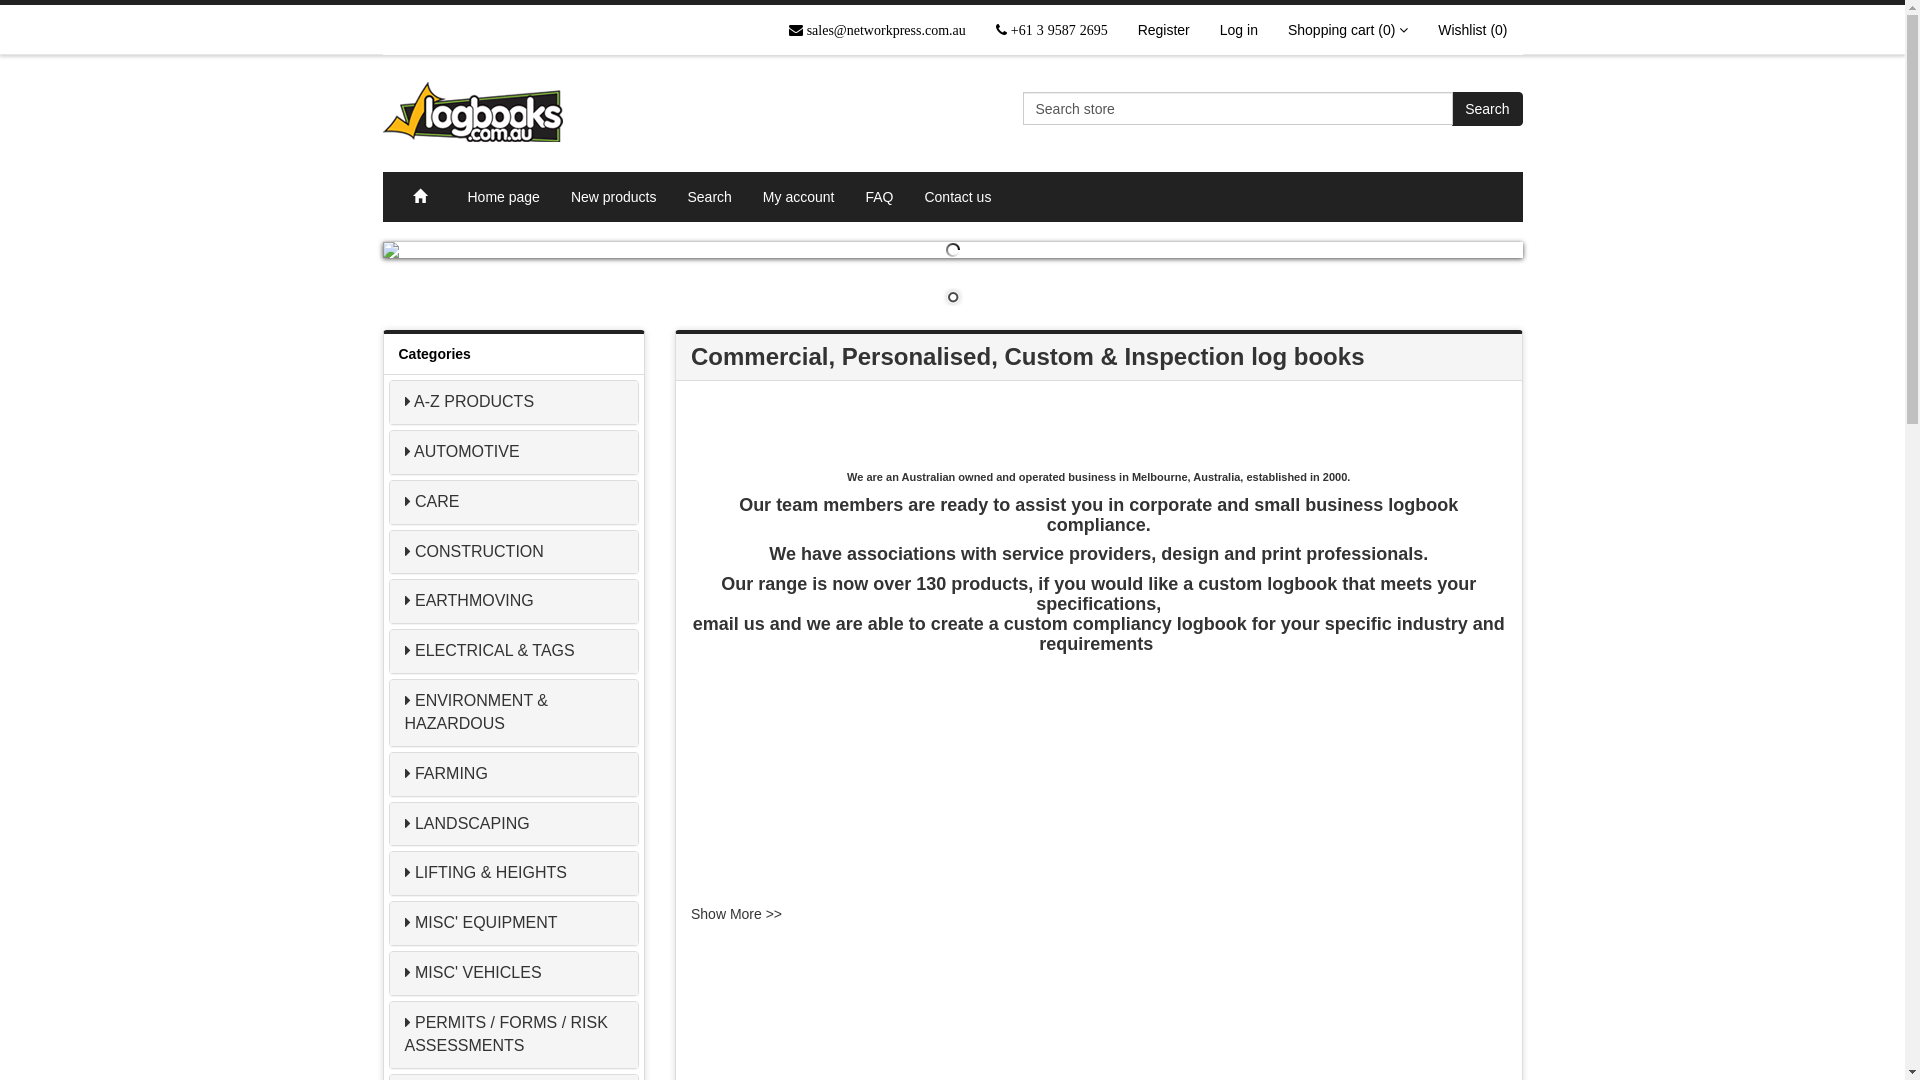 The image size is (1920, 1080). I want to click on Contact us, so click(958, 197).